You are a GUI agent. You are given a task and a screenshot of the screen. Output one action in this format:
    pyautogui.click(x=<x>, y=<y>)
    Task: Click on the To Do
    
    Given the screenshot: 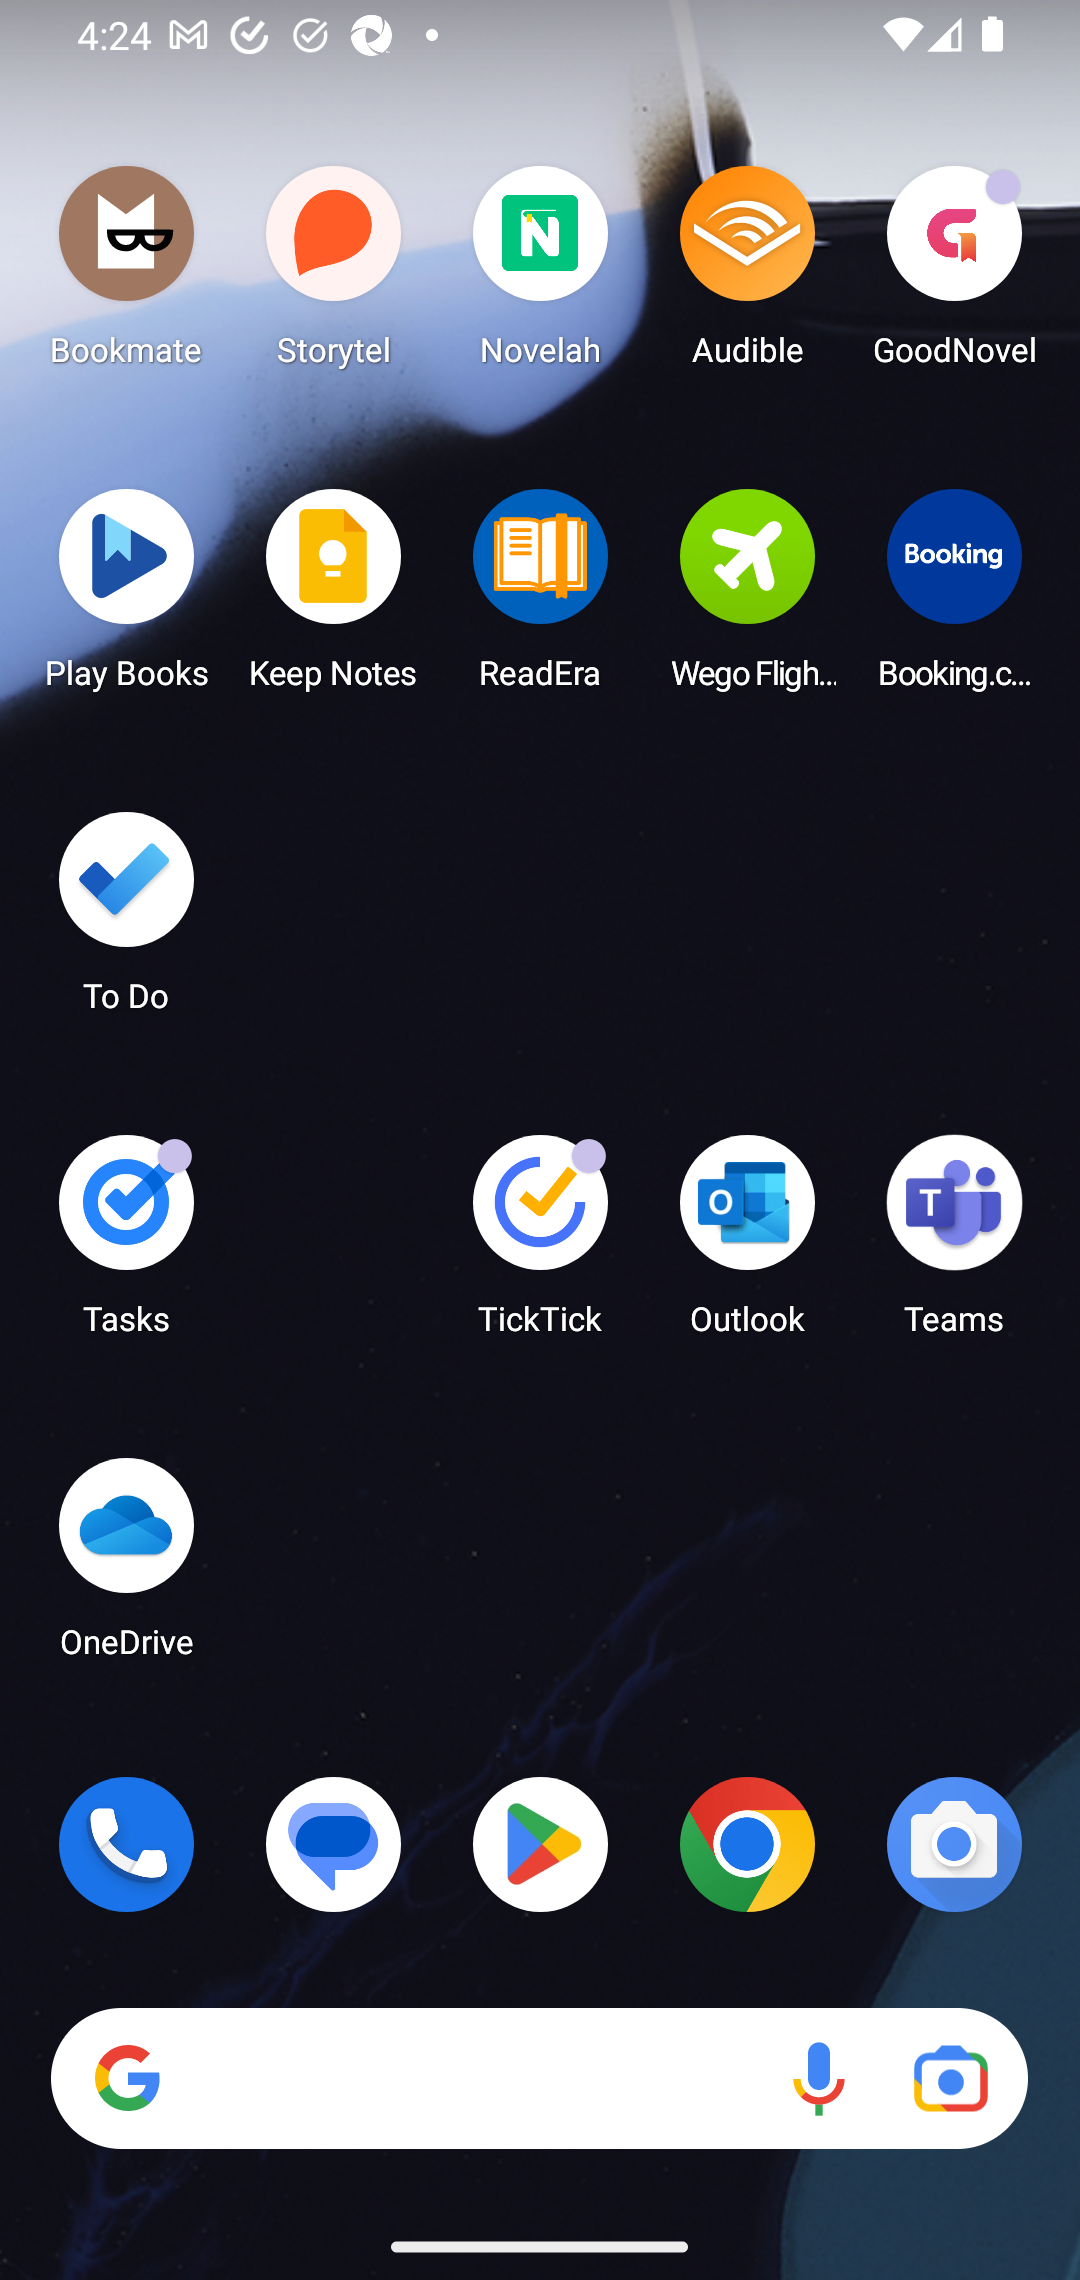 What is the action you would take?
    pyautogui.click(x=126, y=921)
    